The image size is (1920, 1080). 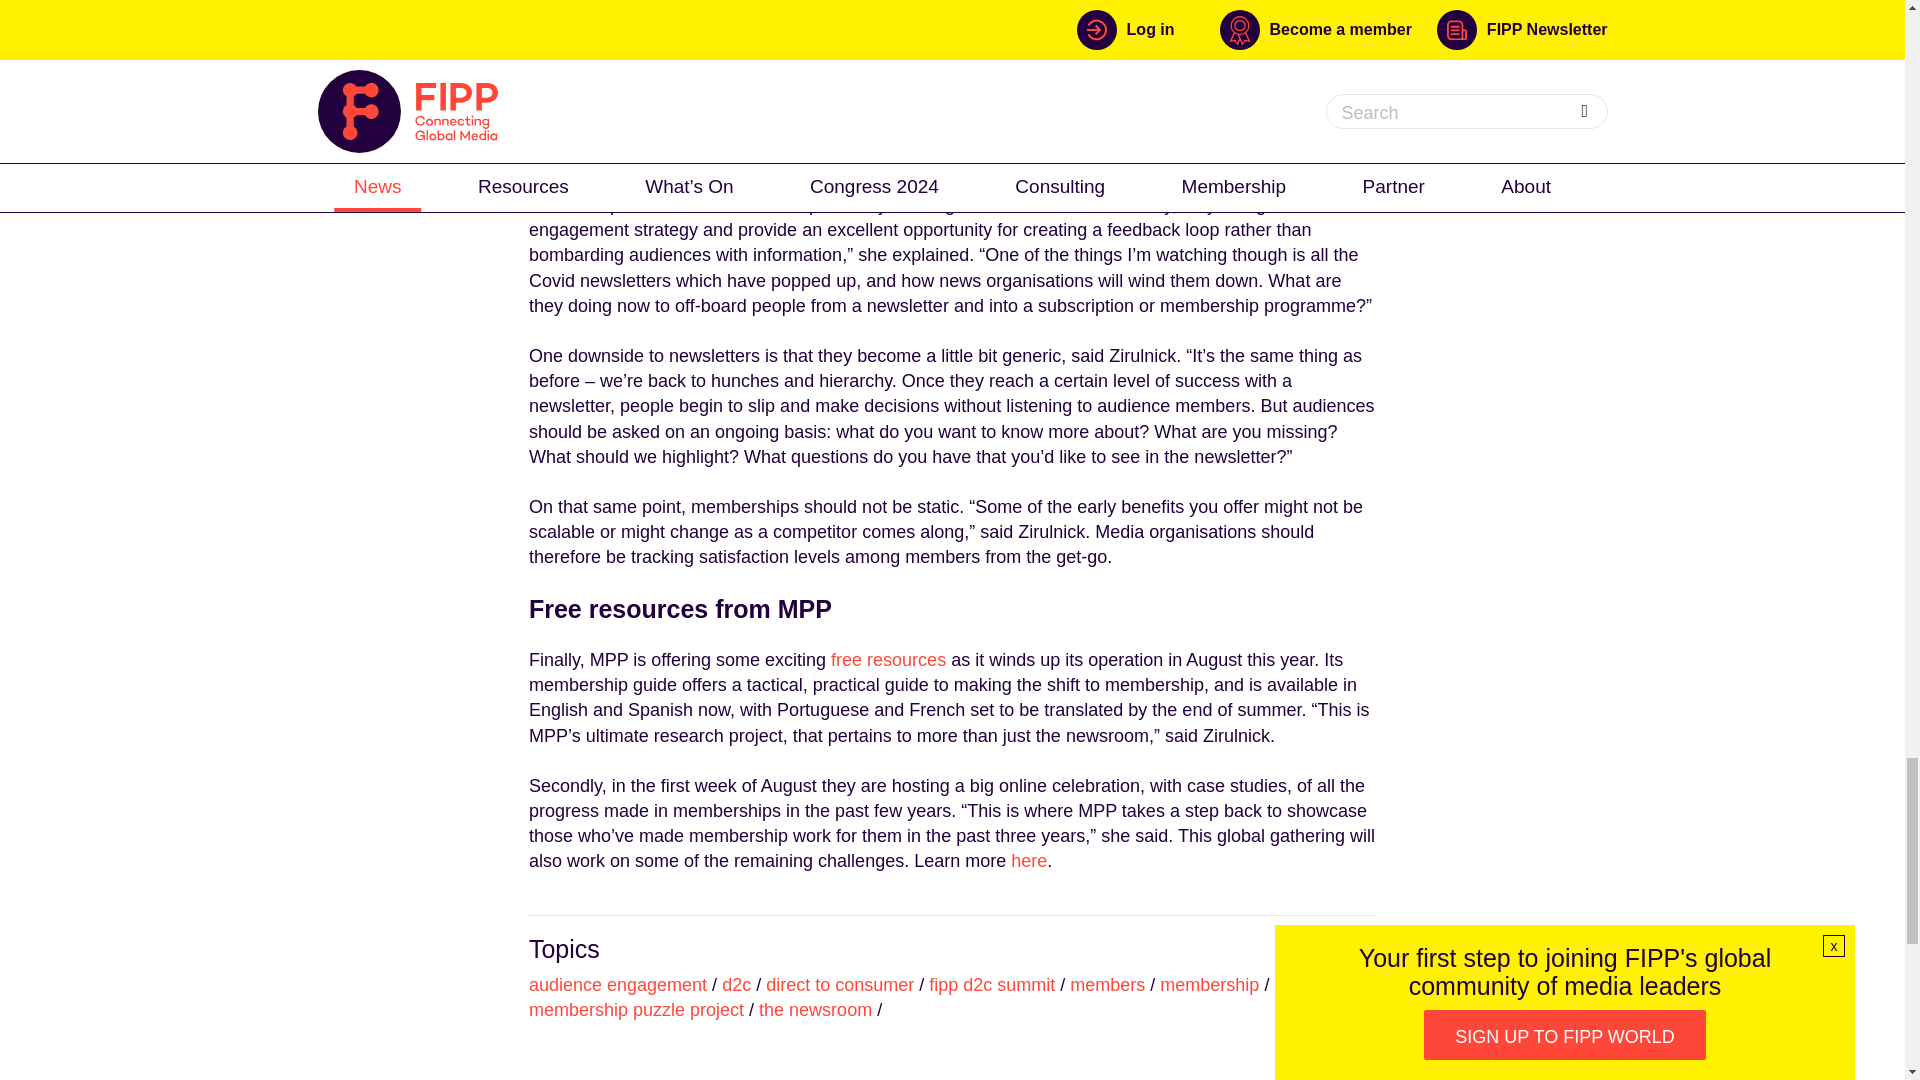 I want to click on audience engagement, so click(x=618, y=984).